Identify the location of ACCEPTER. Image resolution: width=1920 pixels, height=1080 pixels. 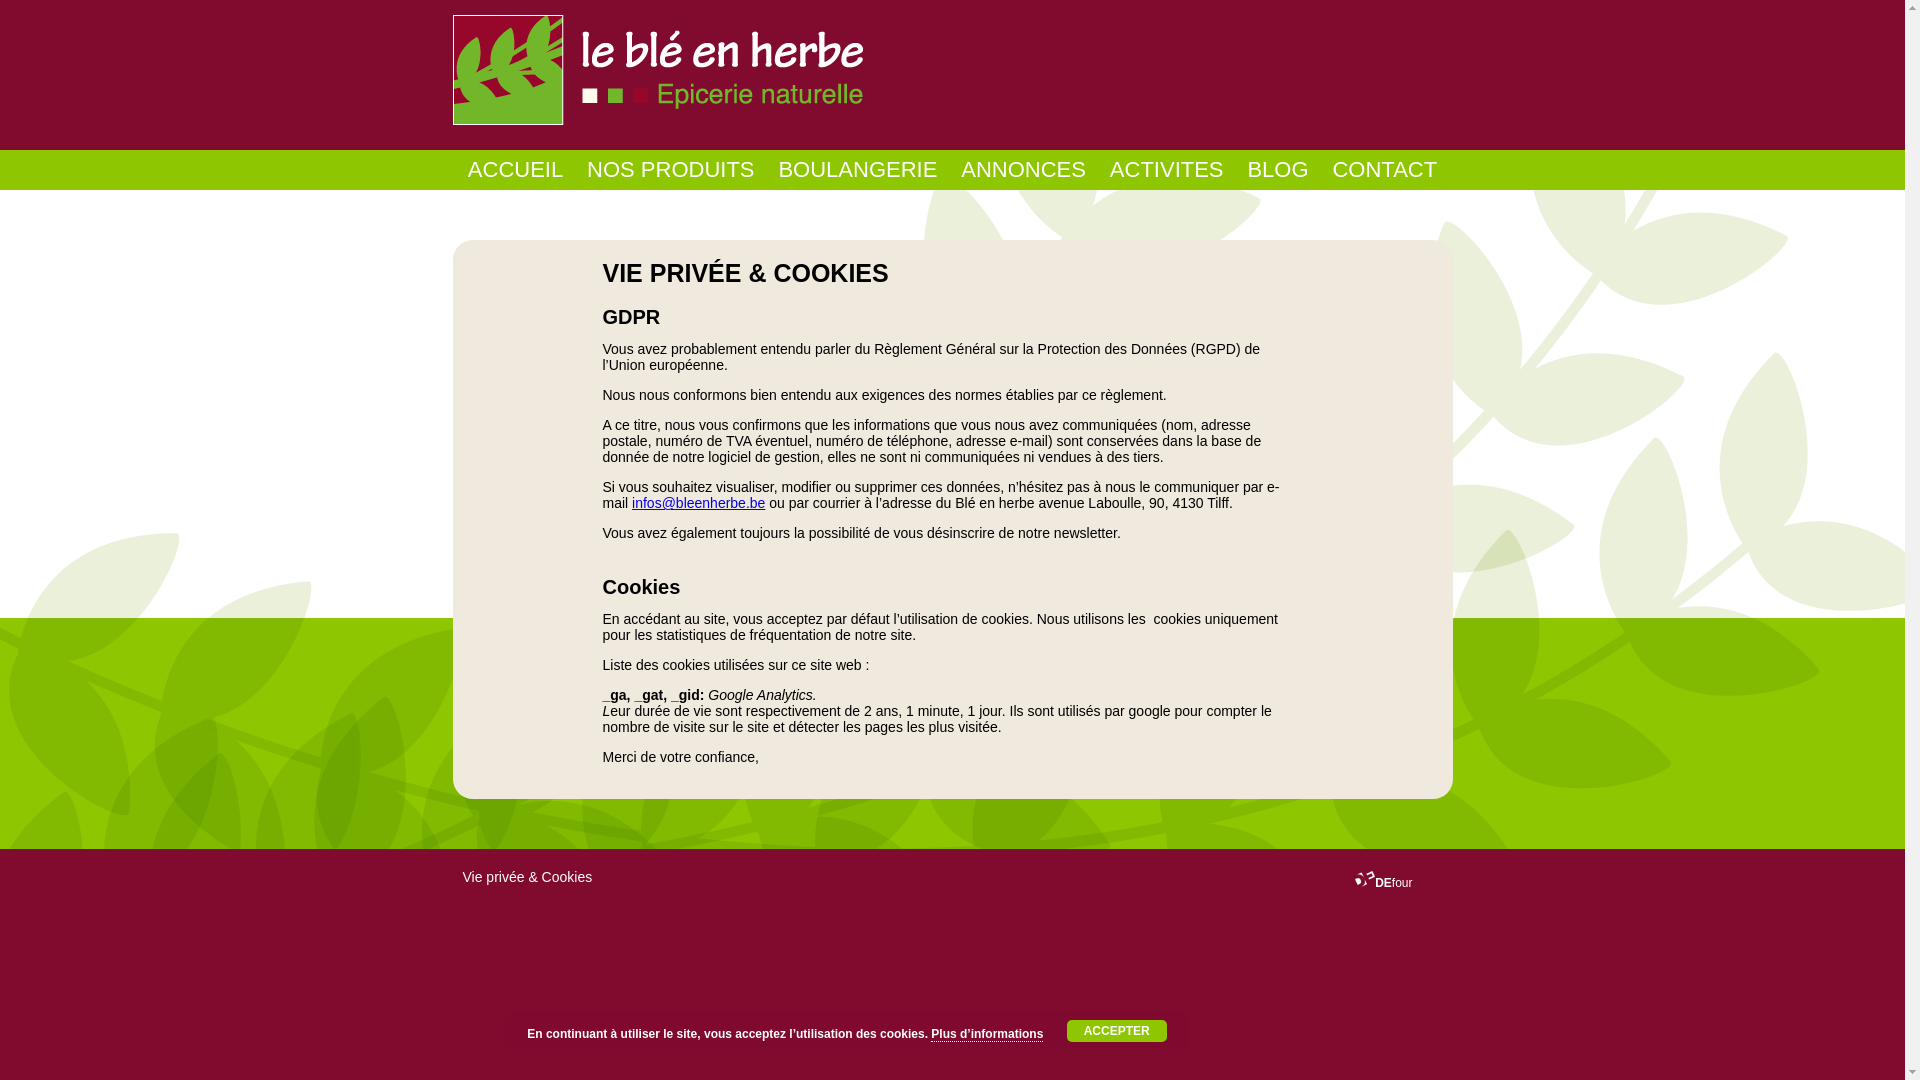
(1117, 1031).